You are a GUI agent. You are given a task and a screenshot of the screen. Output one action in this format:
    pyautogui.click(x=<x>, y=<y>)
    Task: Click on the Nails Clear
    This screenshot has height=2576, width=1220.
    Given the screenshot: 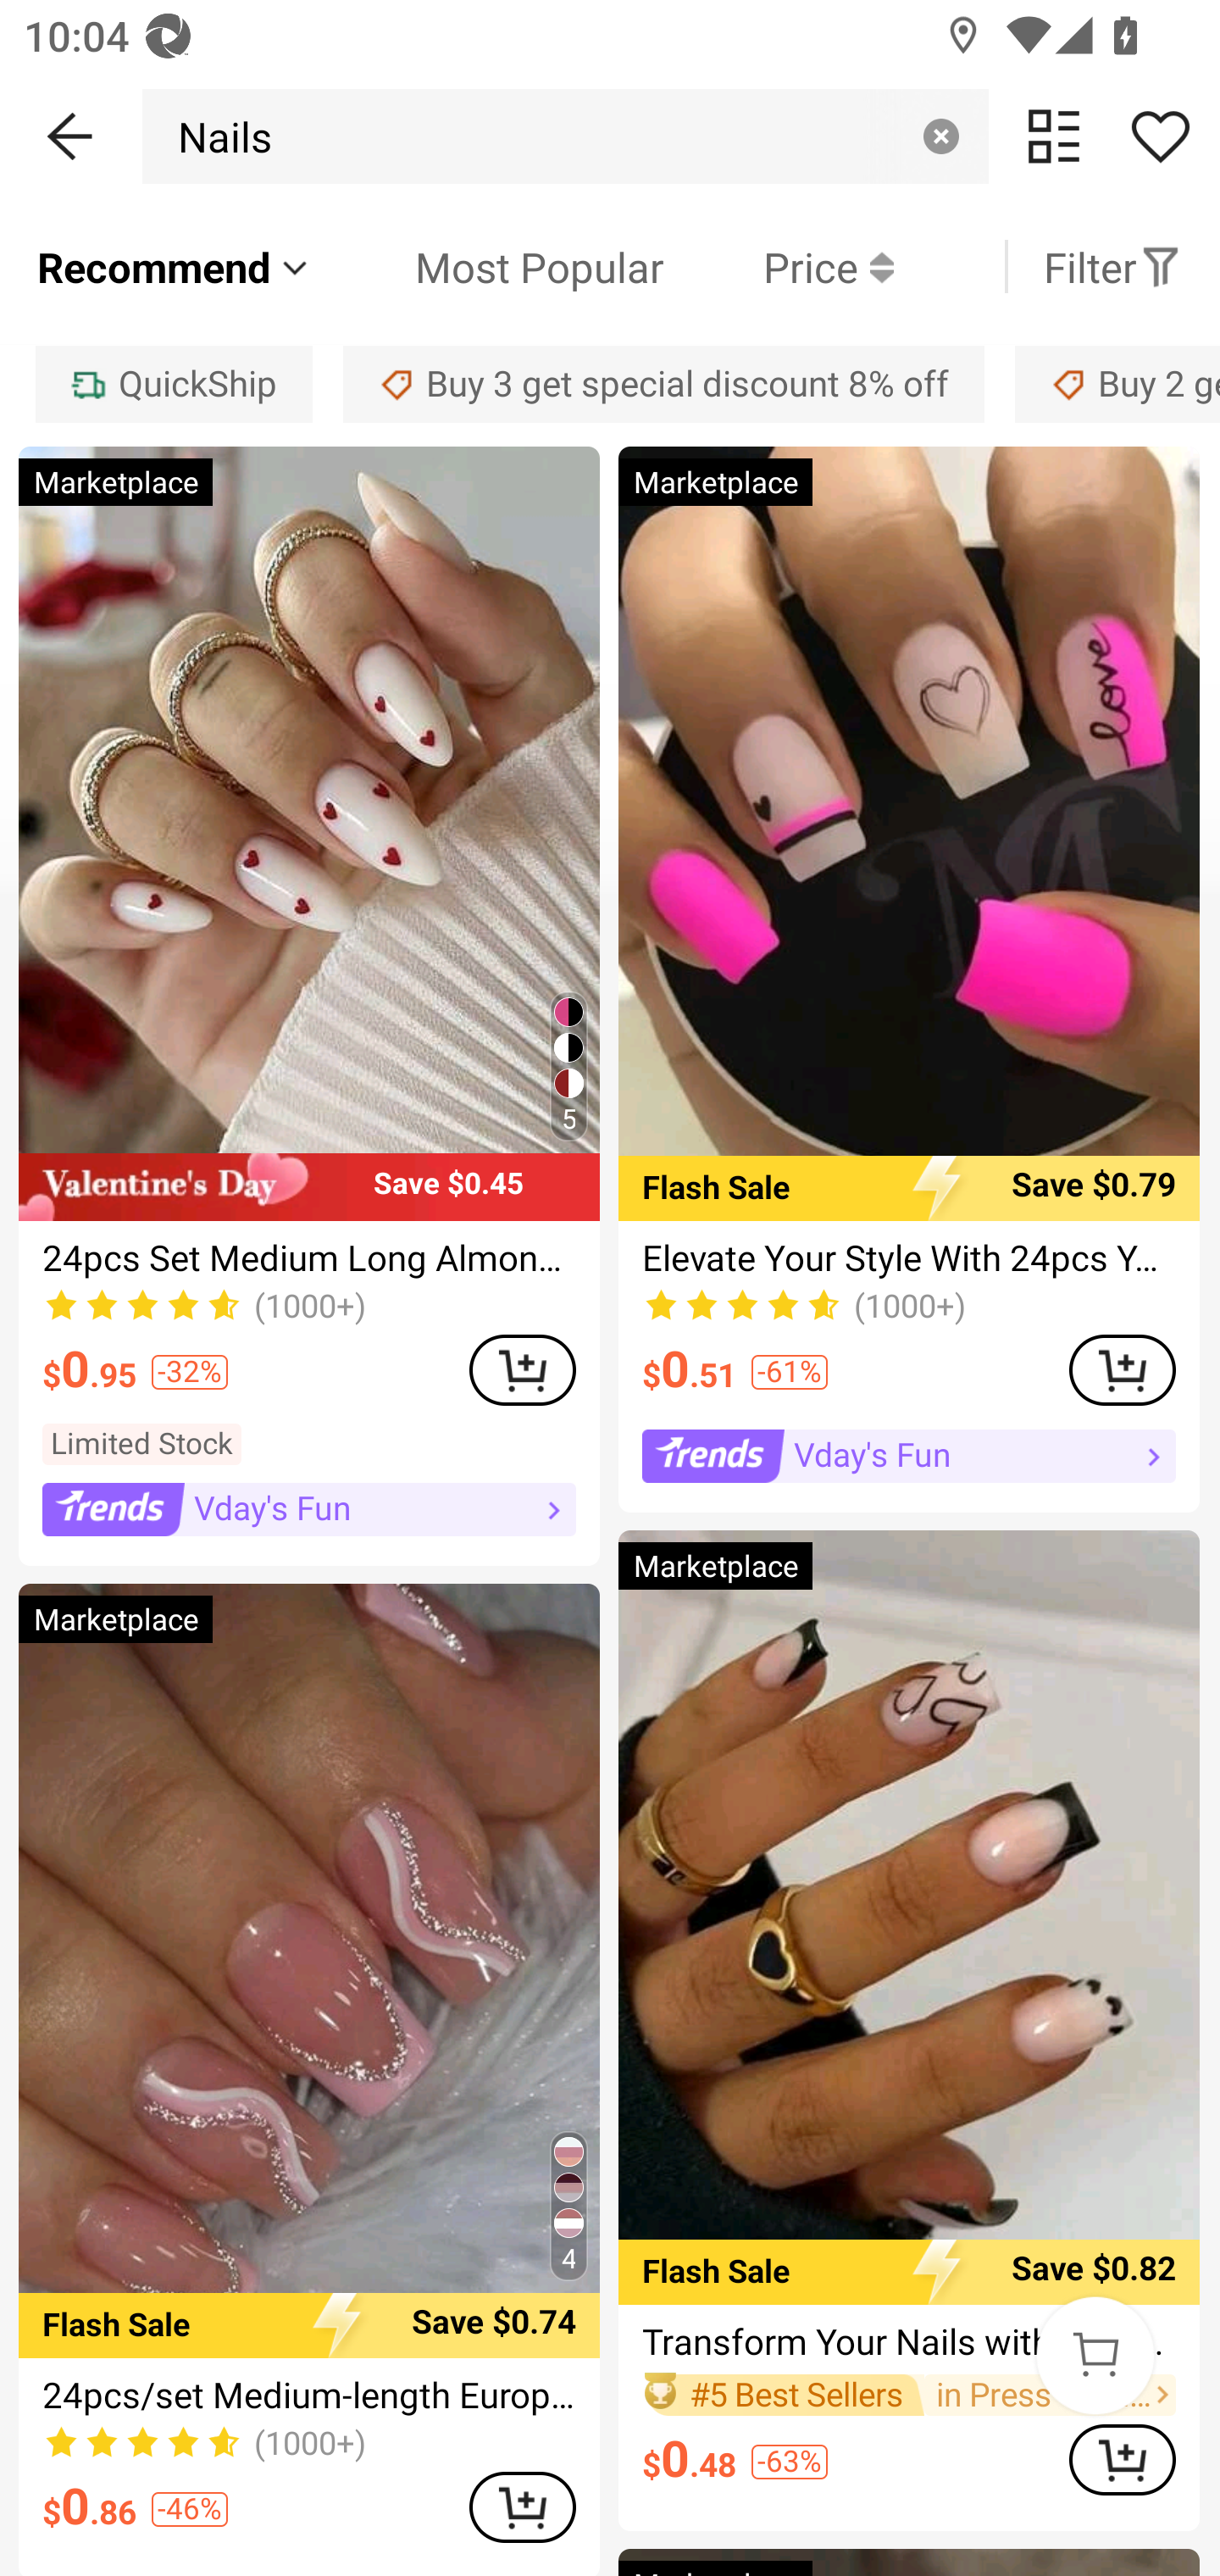 What is the action you would take?
    pyautogui.click(x=565, y=136)
    